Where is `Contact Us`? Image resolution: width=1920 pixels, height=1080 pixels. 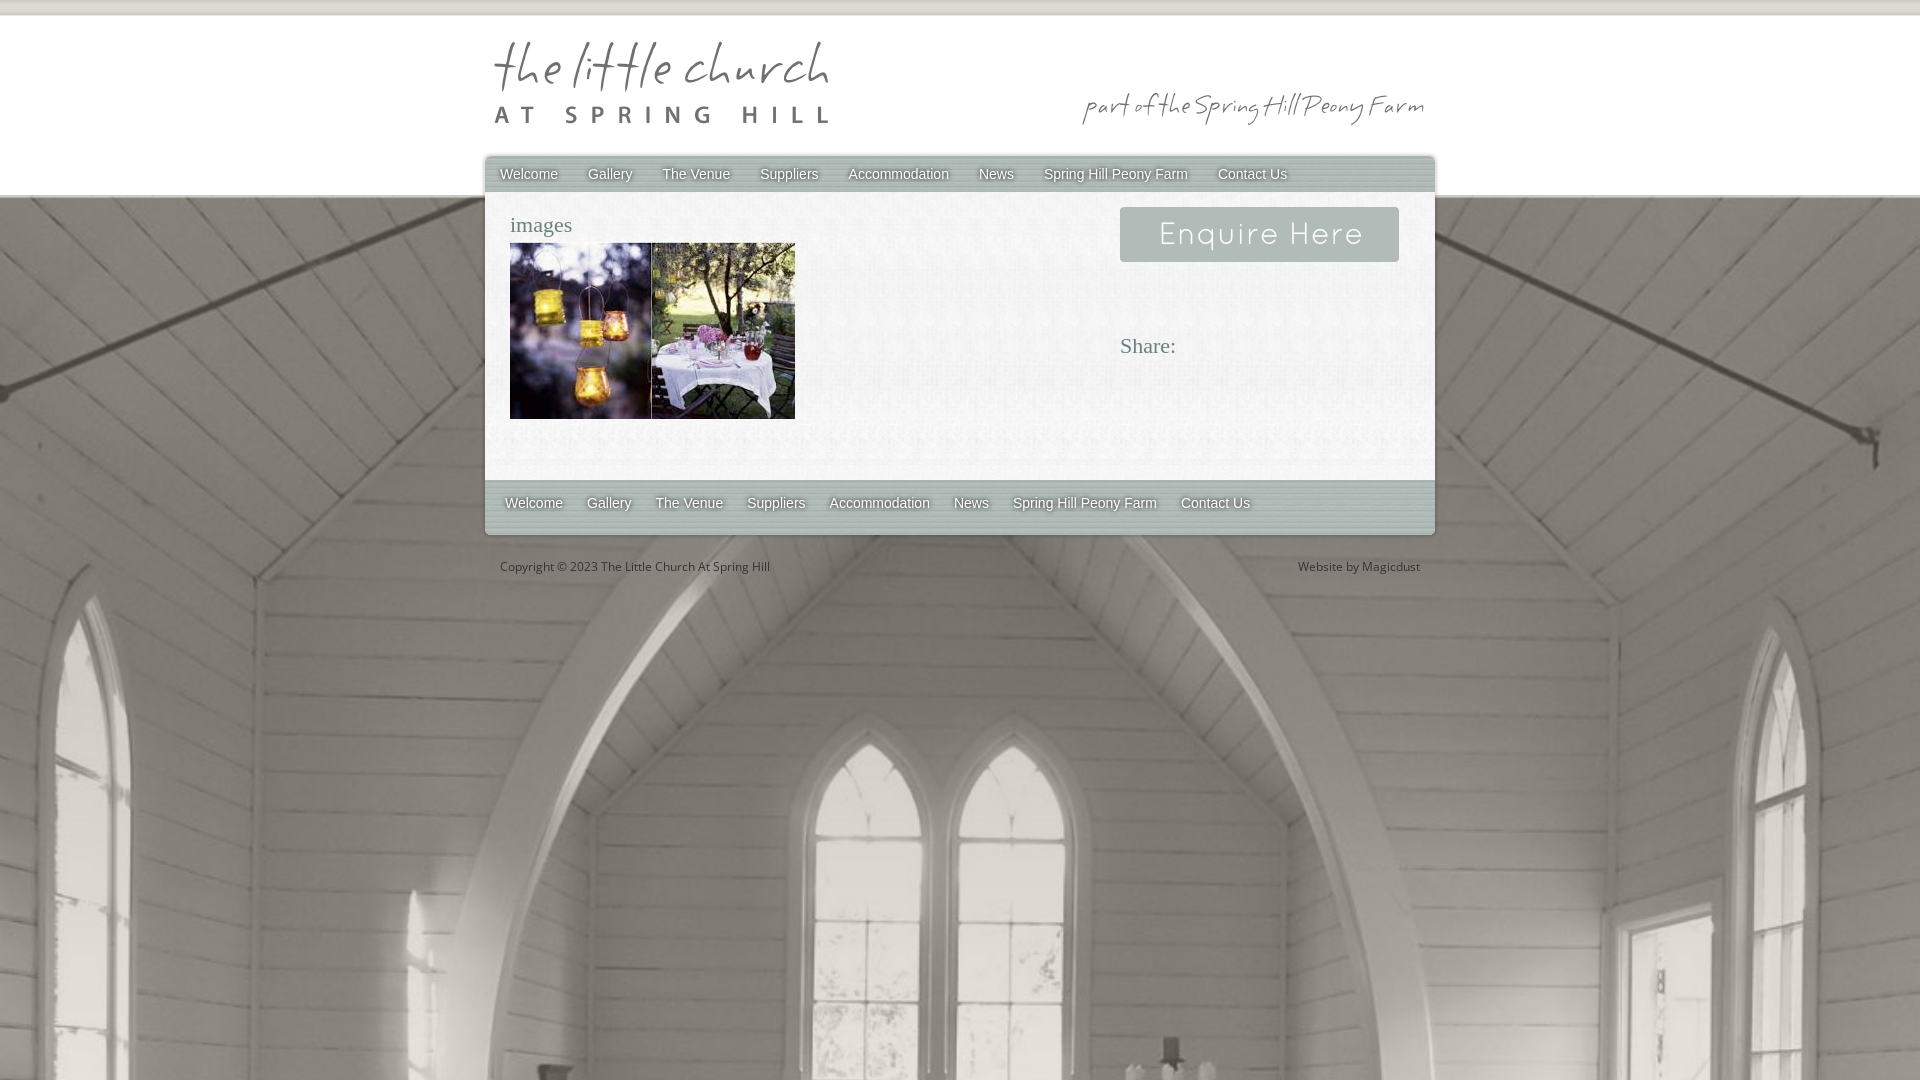
Contact Us is located at coordinates (1252, 174).